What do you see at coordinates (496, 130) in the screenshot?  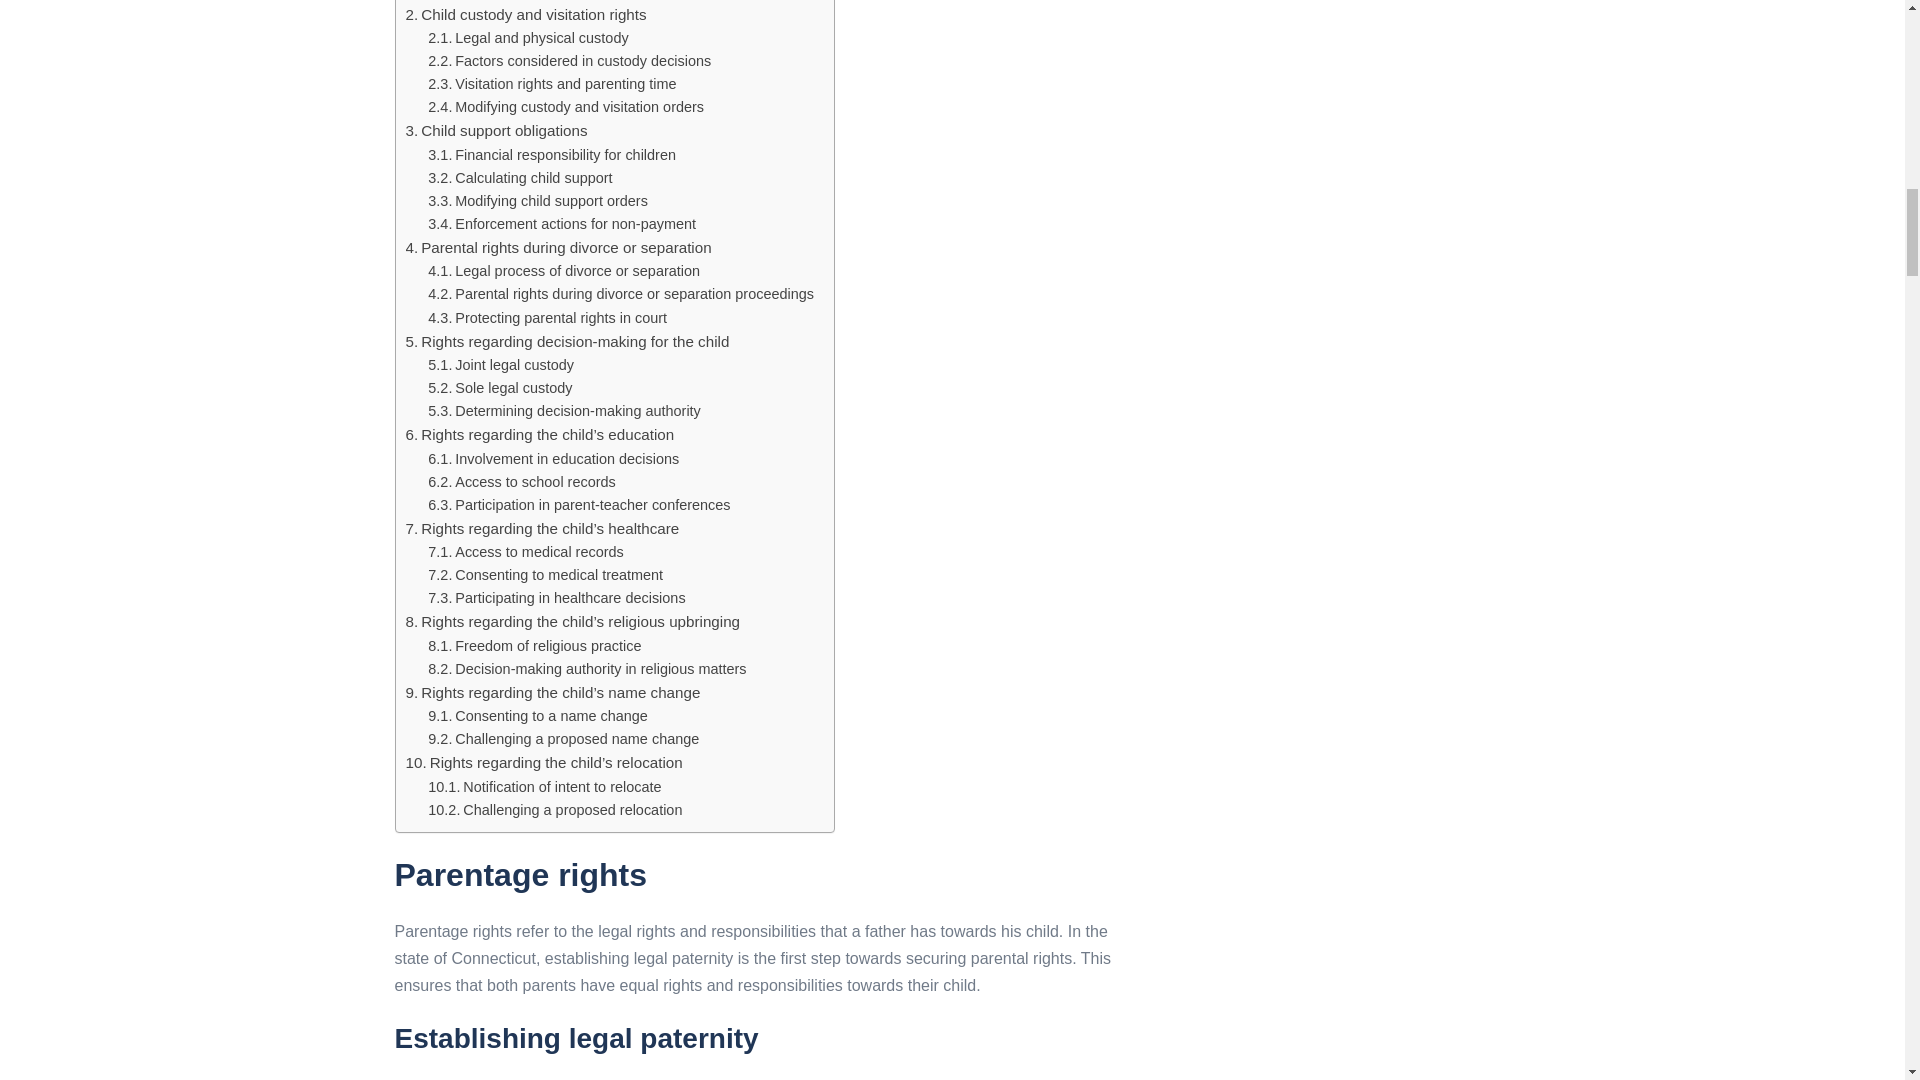 I see `Child support obligations` at bounding box center [496, 130].